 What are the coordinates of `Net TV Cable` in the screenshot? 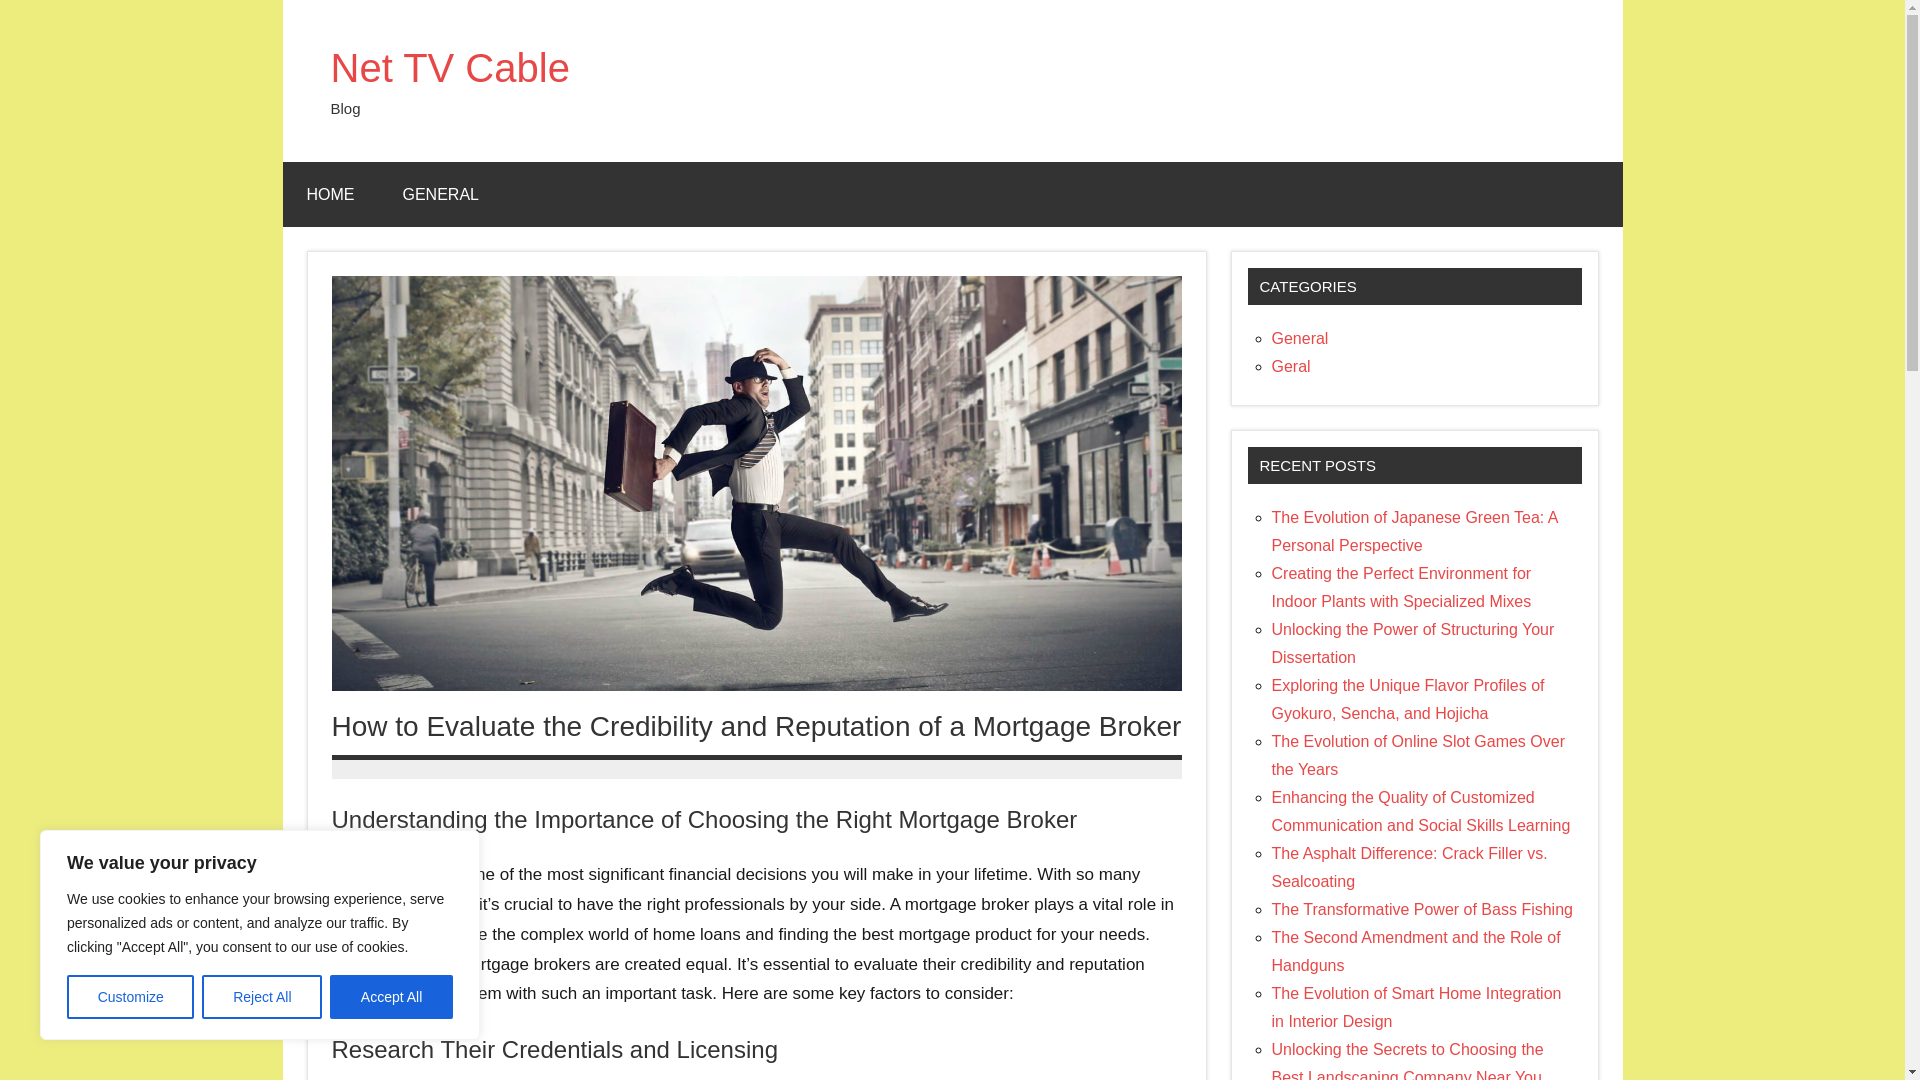 It's located at (449, 68).